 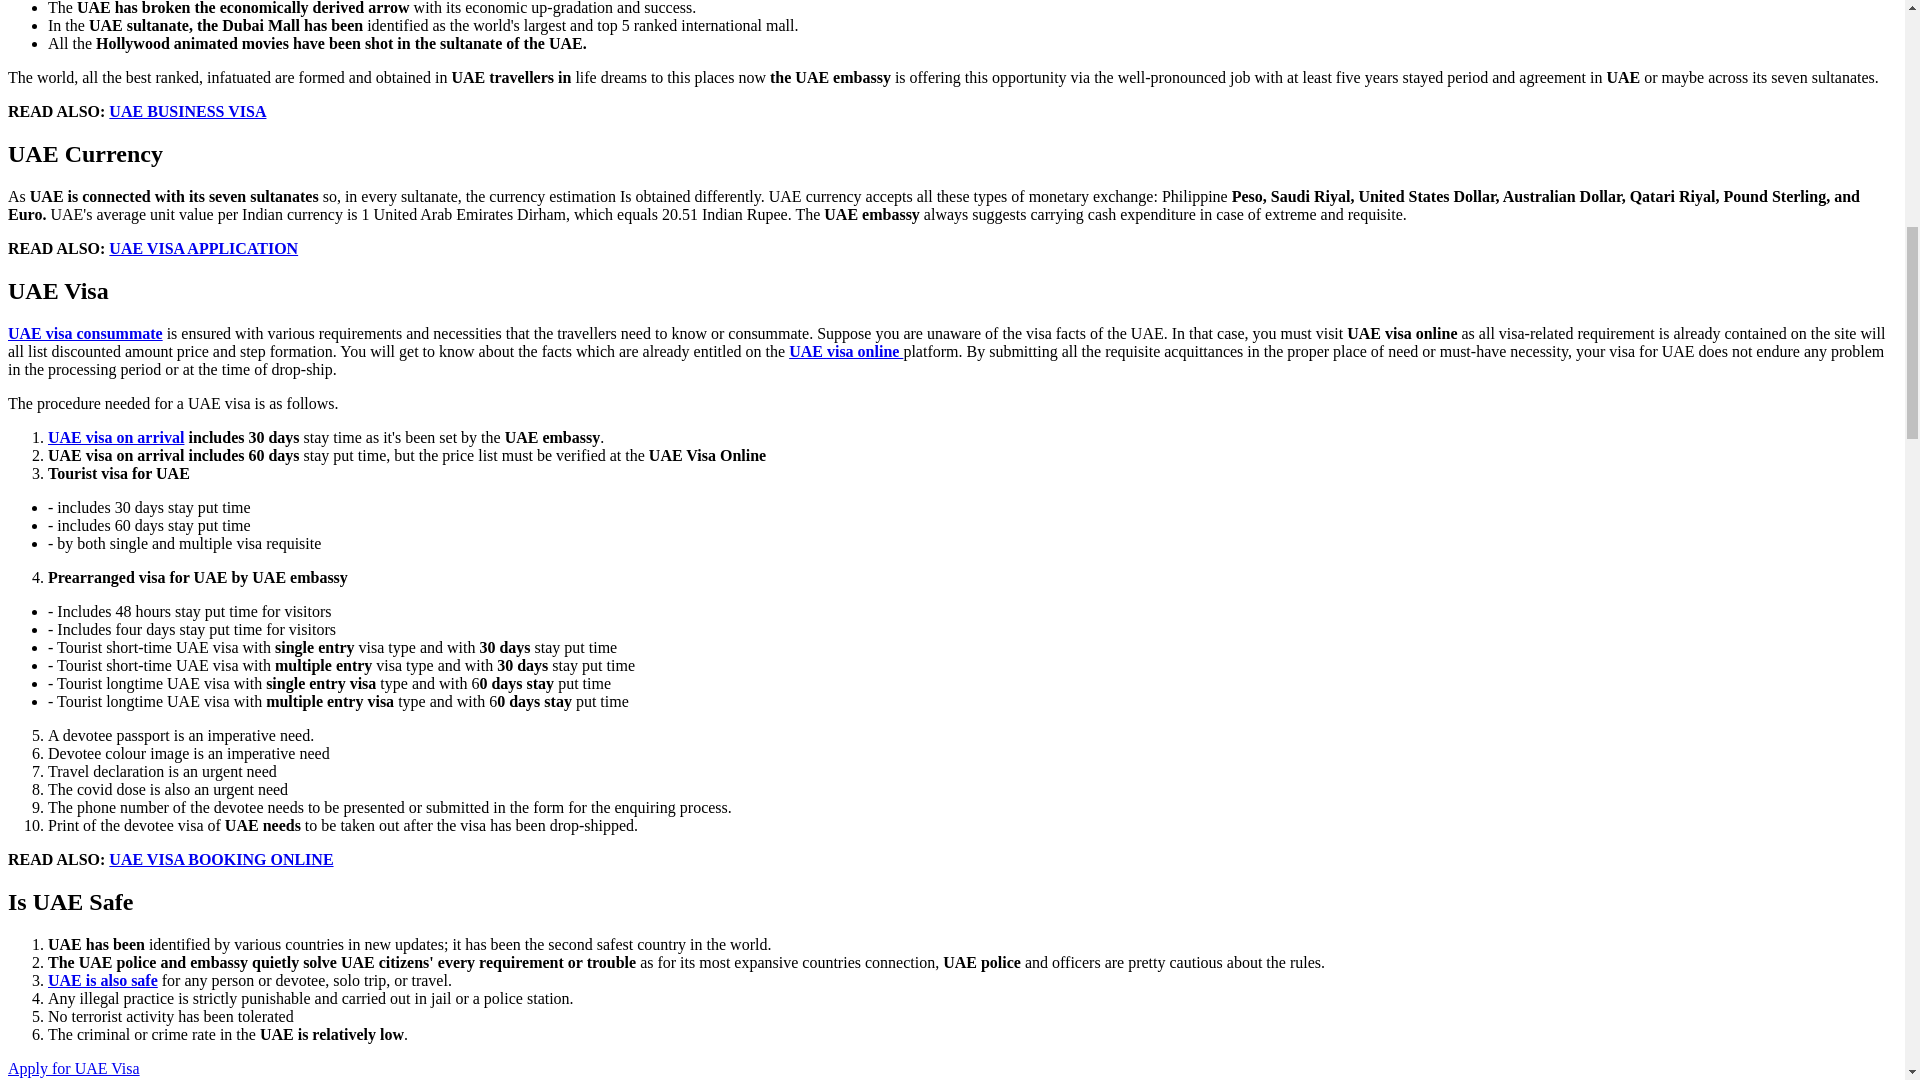 I want to click on UAE, so click(x=808, y=351).